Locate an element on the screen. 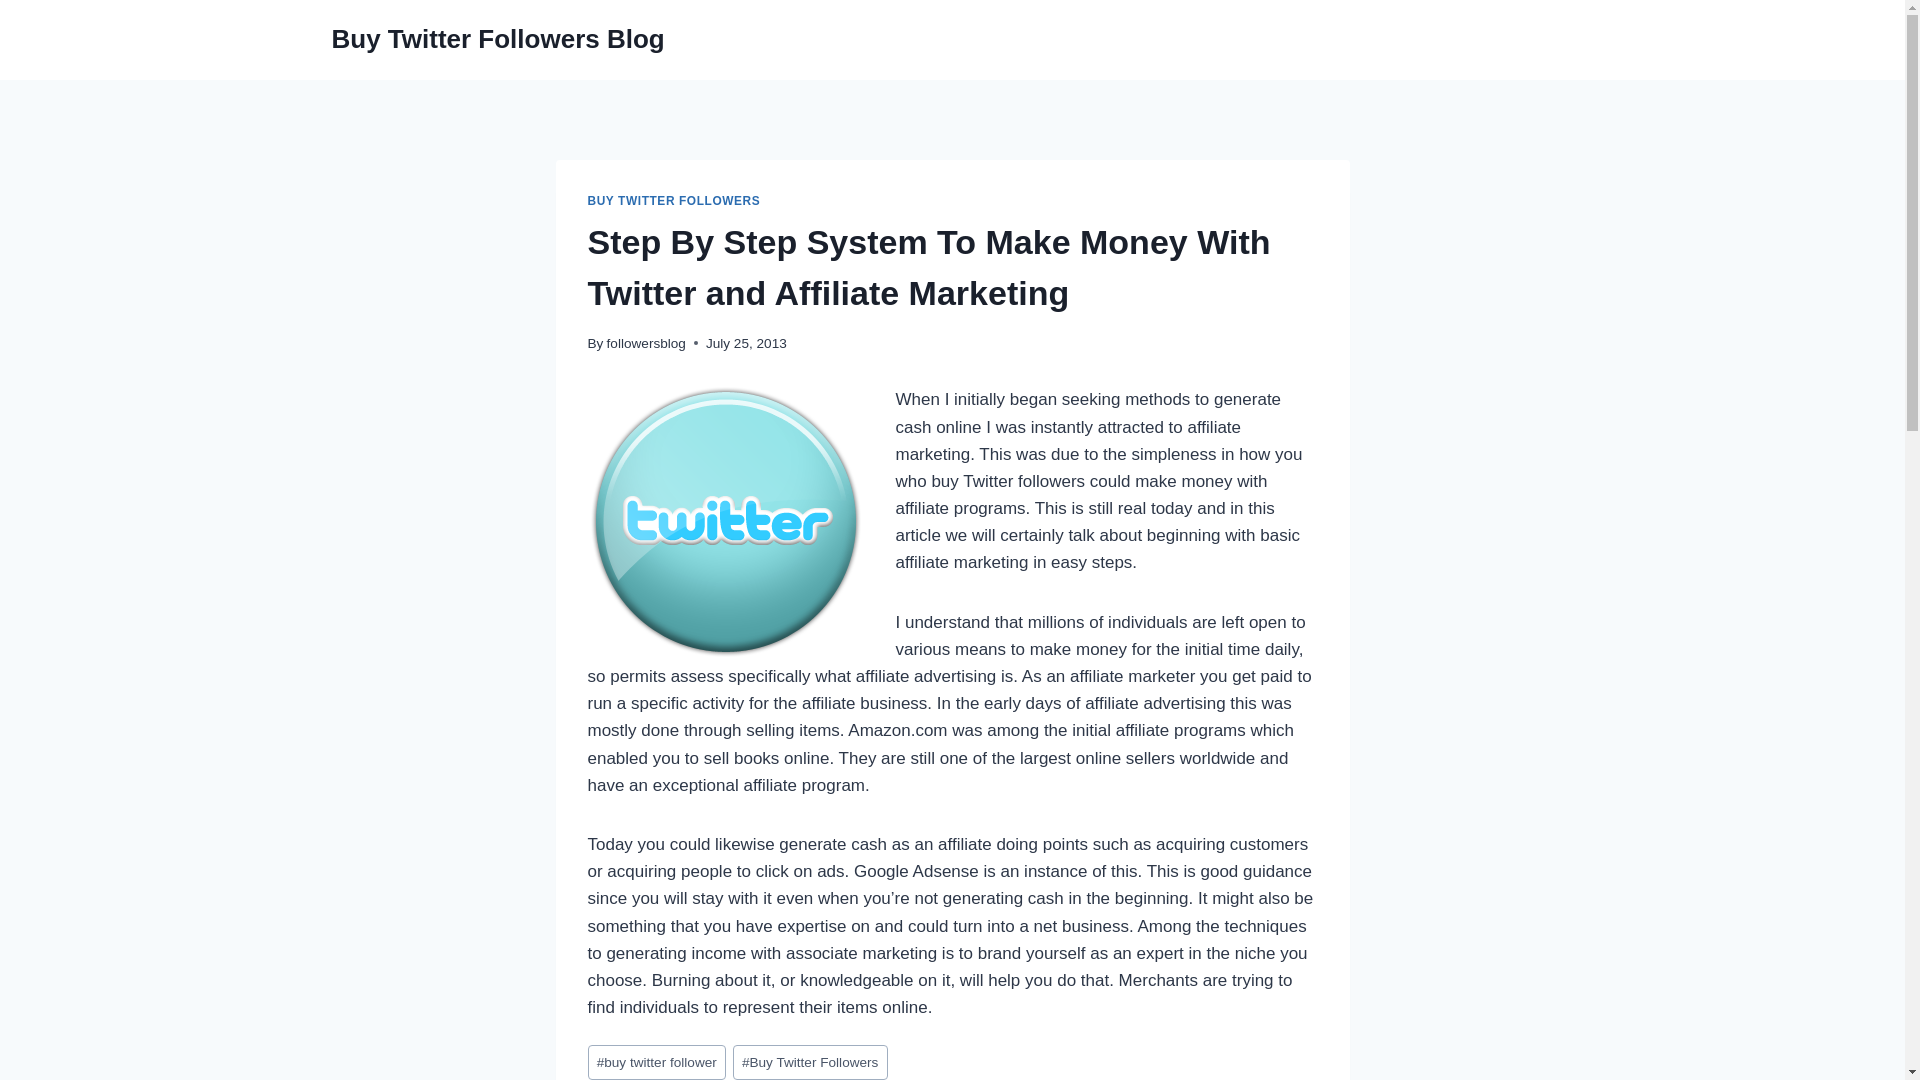 Image resolution: width=1920 pixels, height=1080 pixels. BUY TWITTER FOLLOWERS is located at coordinates (674, 201).